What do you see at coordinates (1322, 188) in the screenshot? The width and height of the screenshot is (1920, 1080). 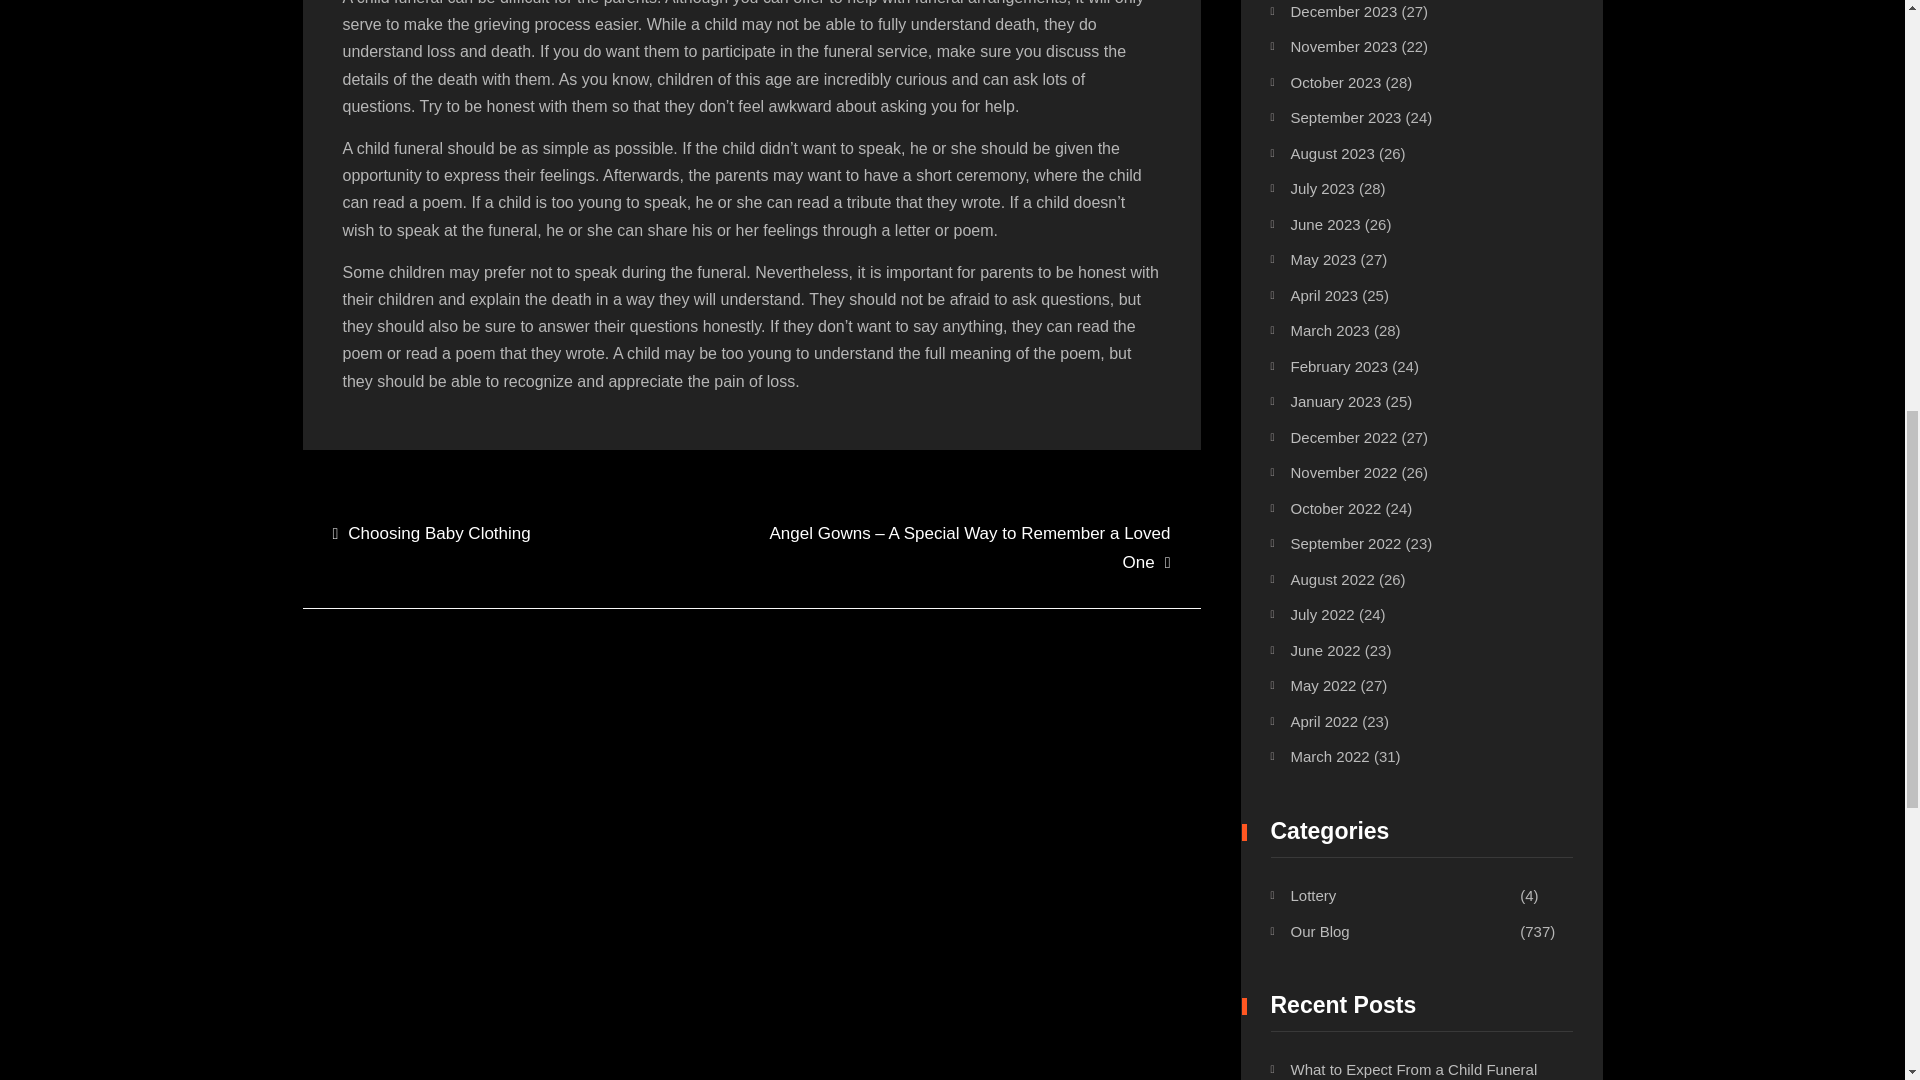 I see `July 2023` at bounding box center [1322, 188].